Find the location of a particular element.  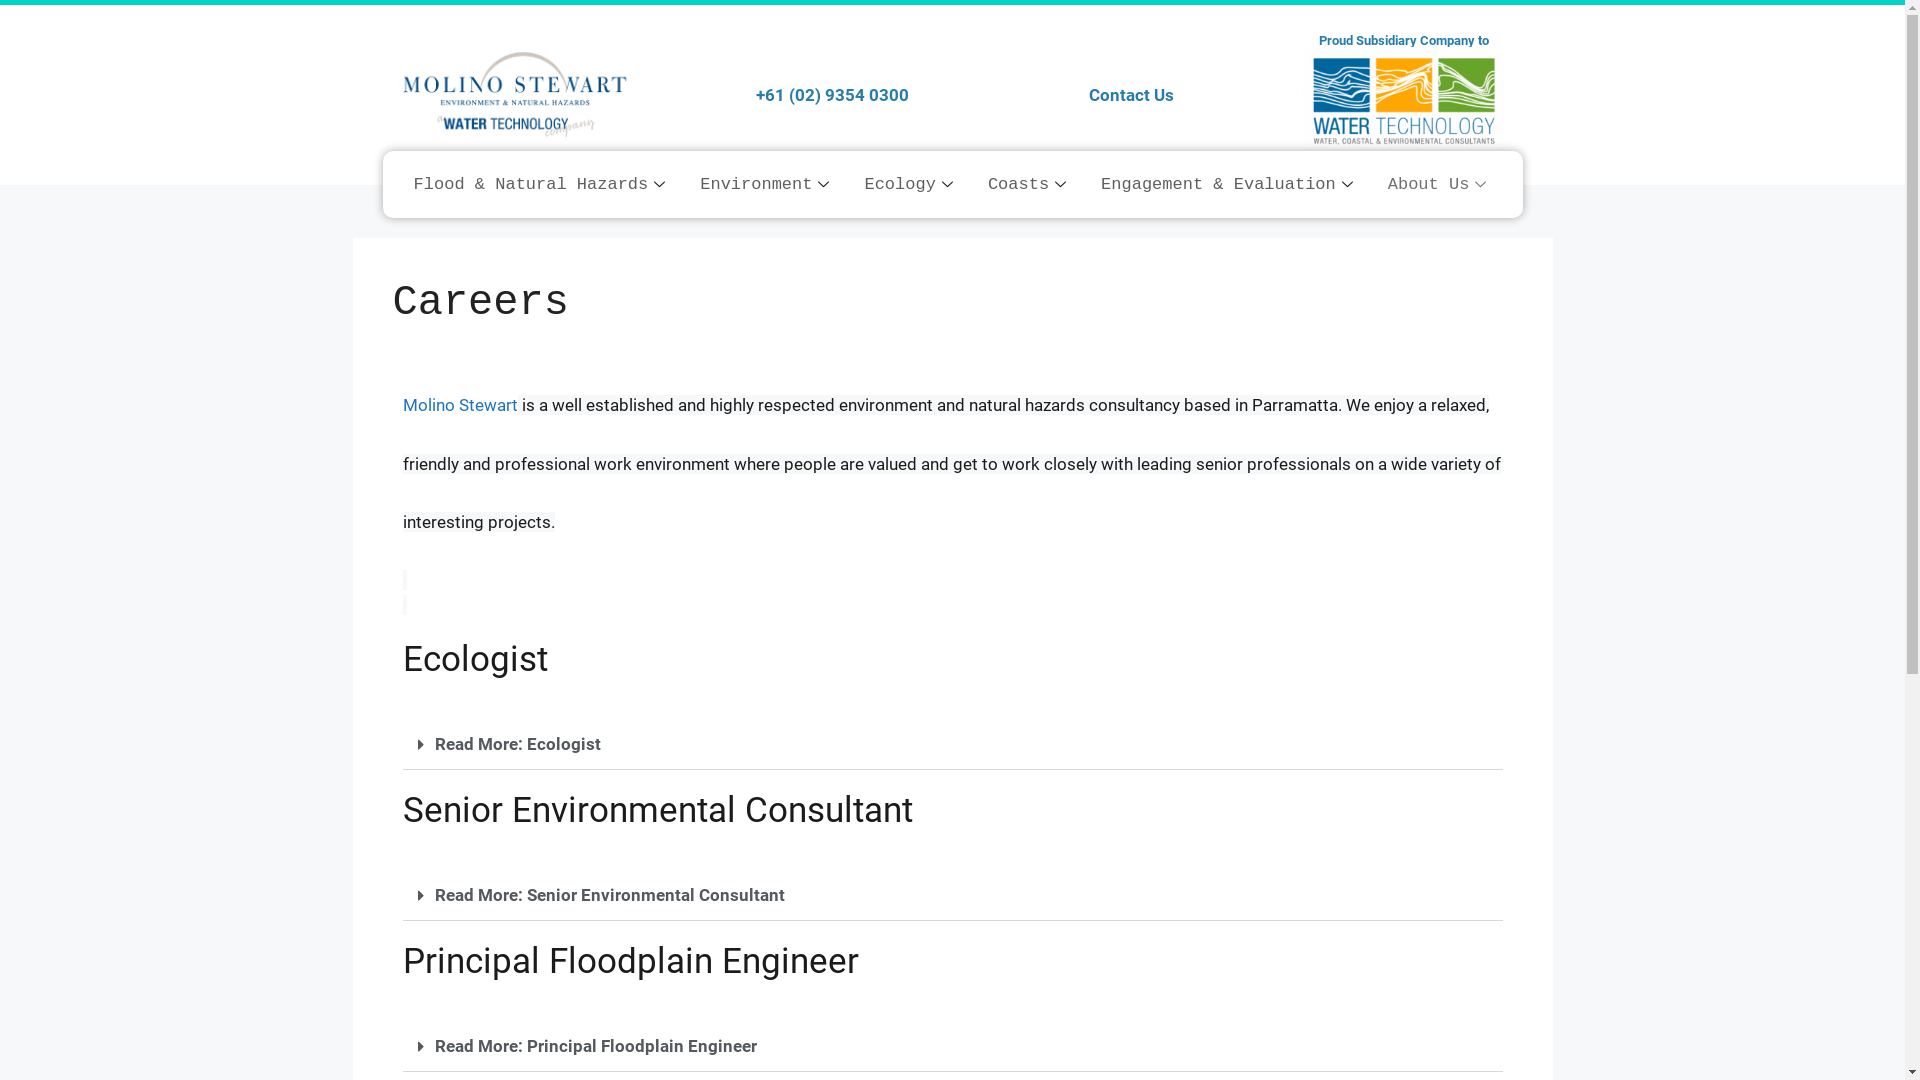

Flood & Natural Hazards is located at coordinates (542, 184).